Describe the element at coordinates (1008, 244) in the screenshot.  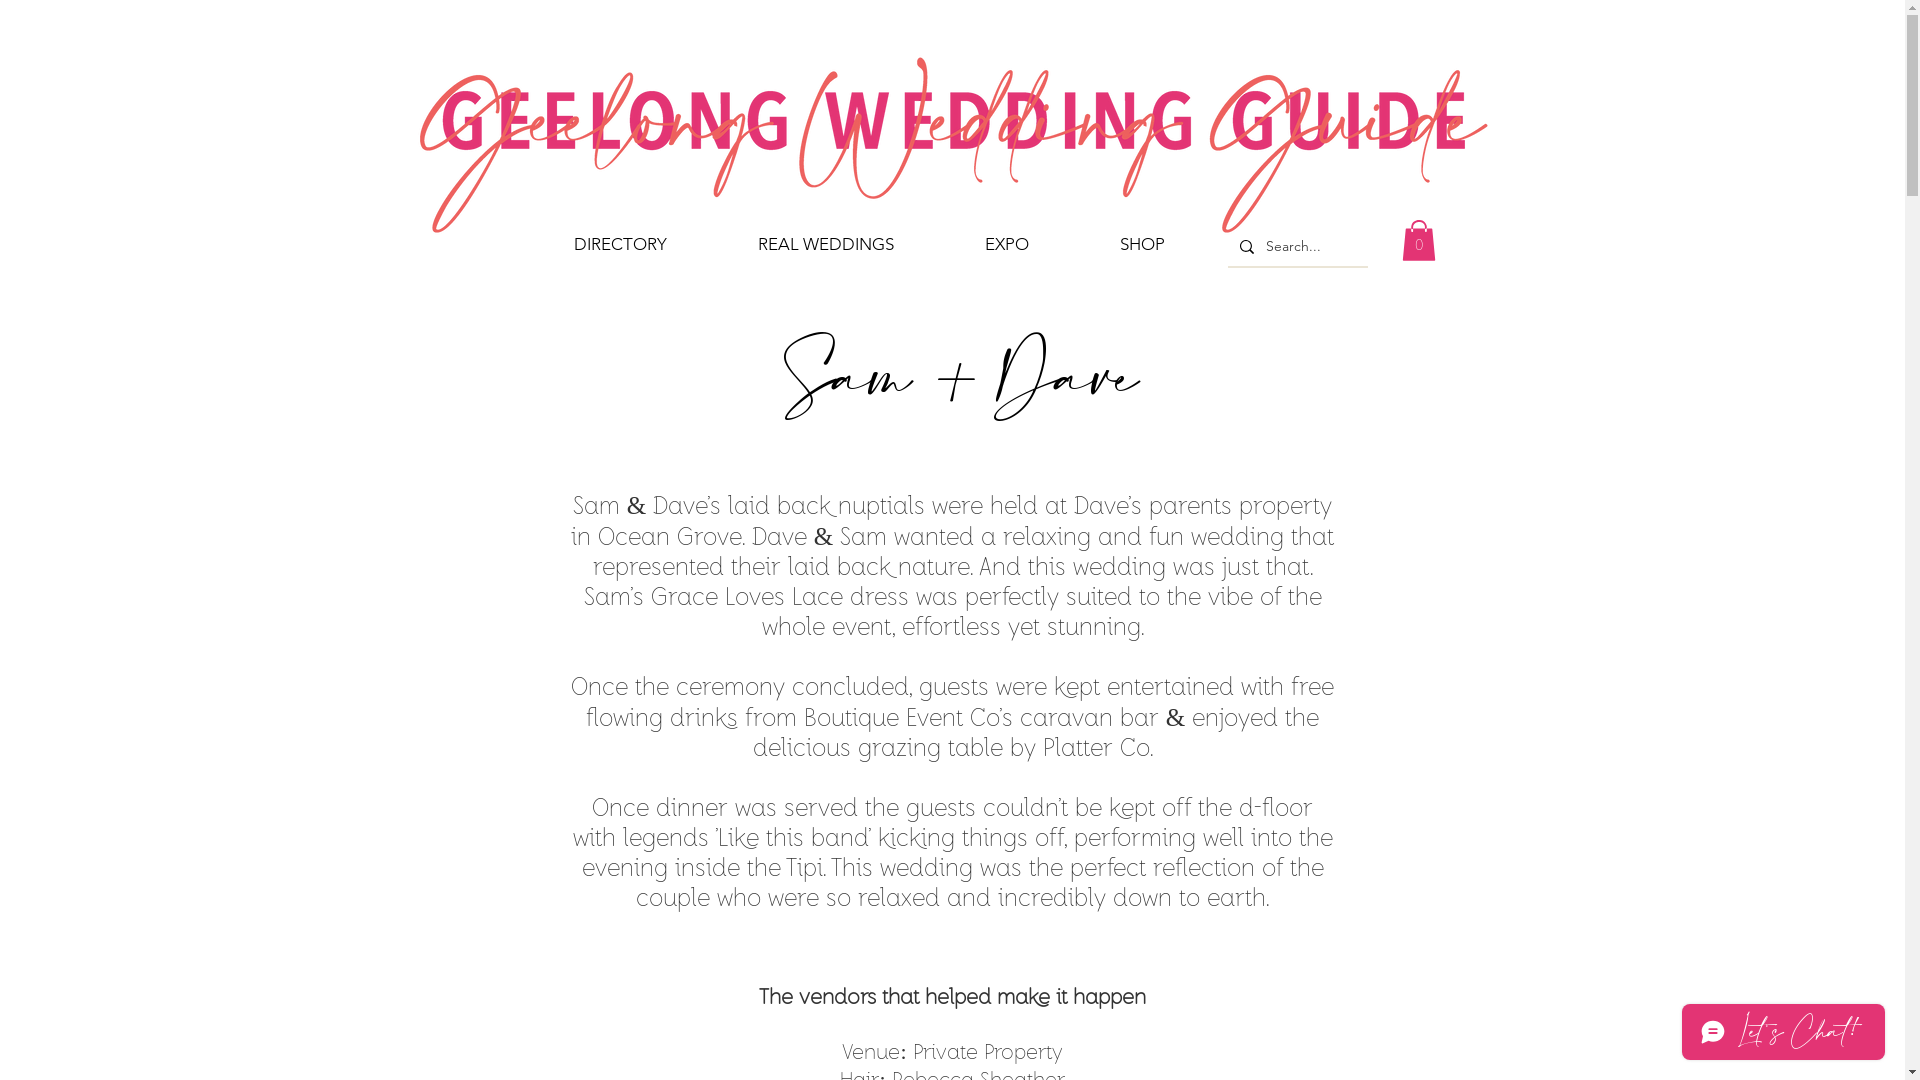
I see `EXPO` at that location.